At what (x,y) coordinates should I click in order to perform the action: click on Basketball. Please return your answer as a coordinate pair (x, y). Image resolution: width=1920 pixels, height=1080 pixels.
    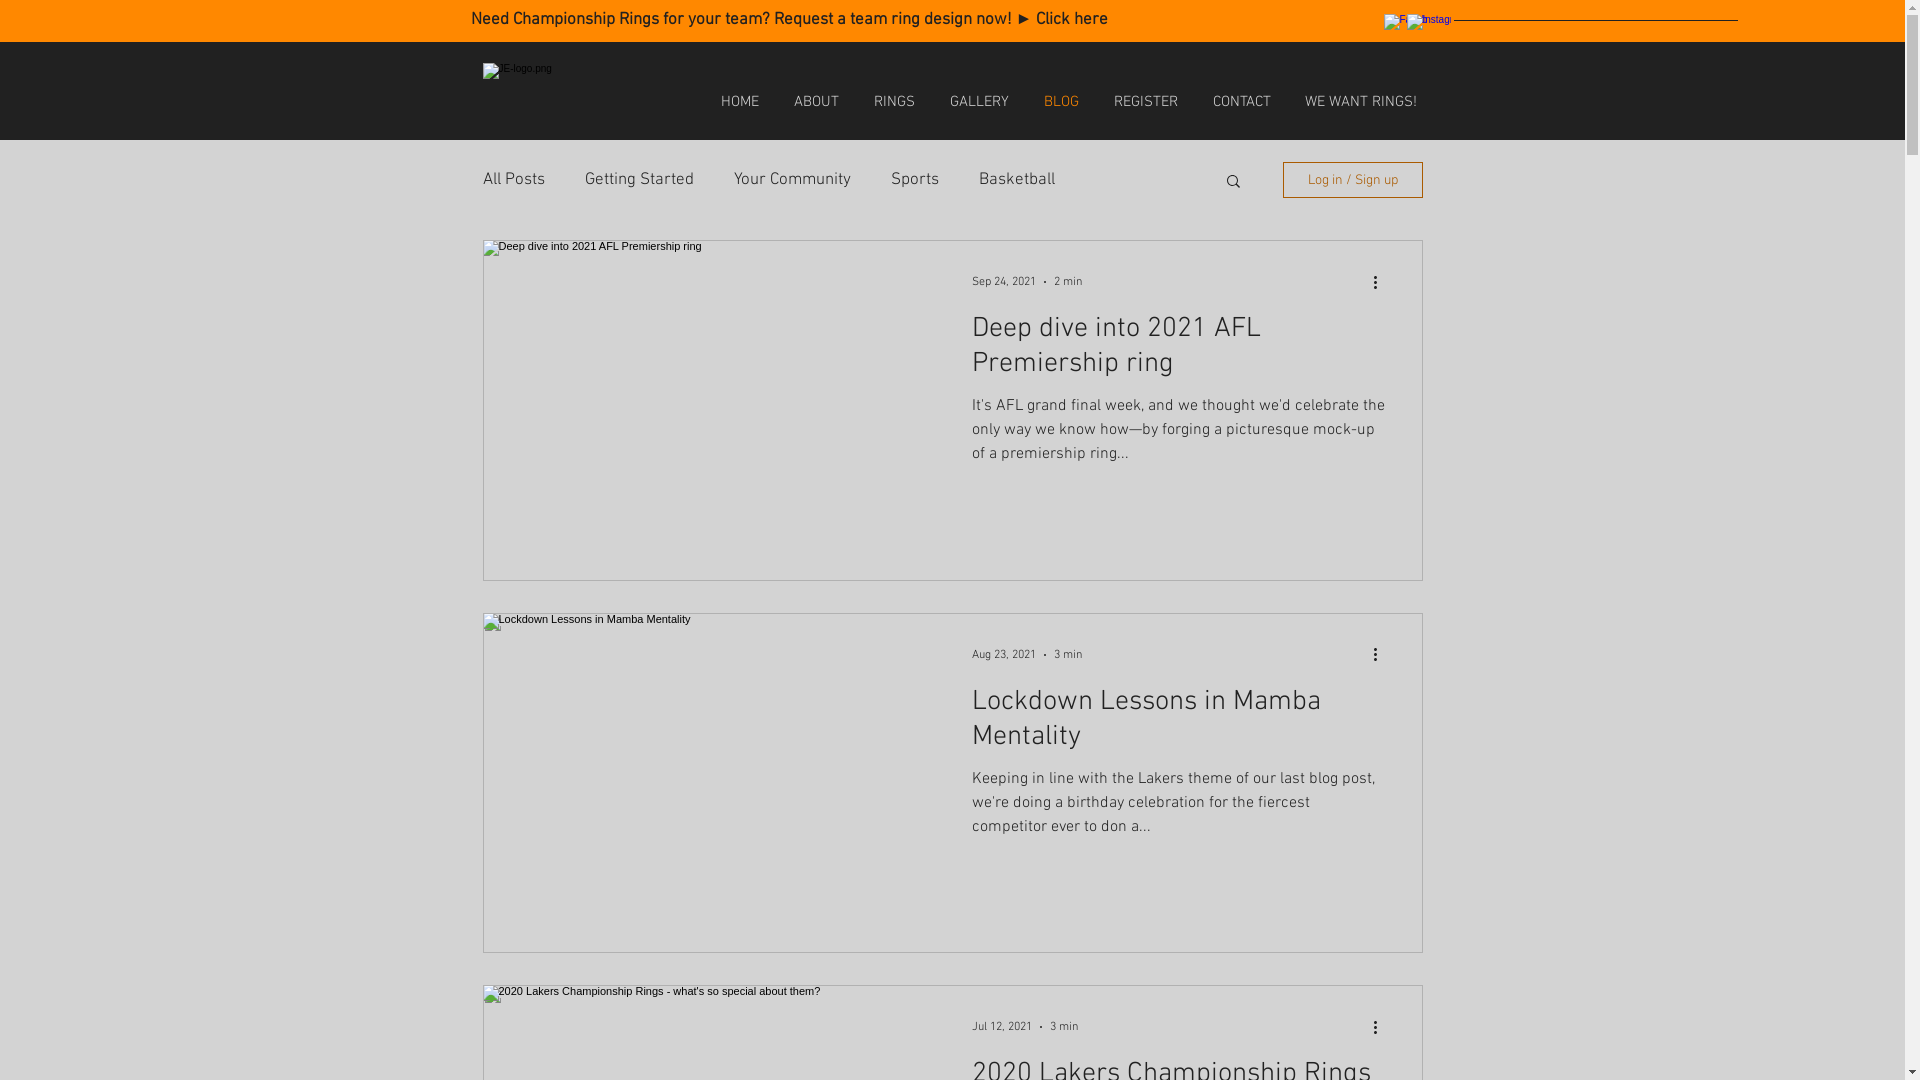
    Looking at the image, I should click on (1016, 180).